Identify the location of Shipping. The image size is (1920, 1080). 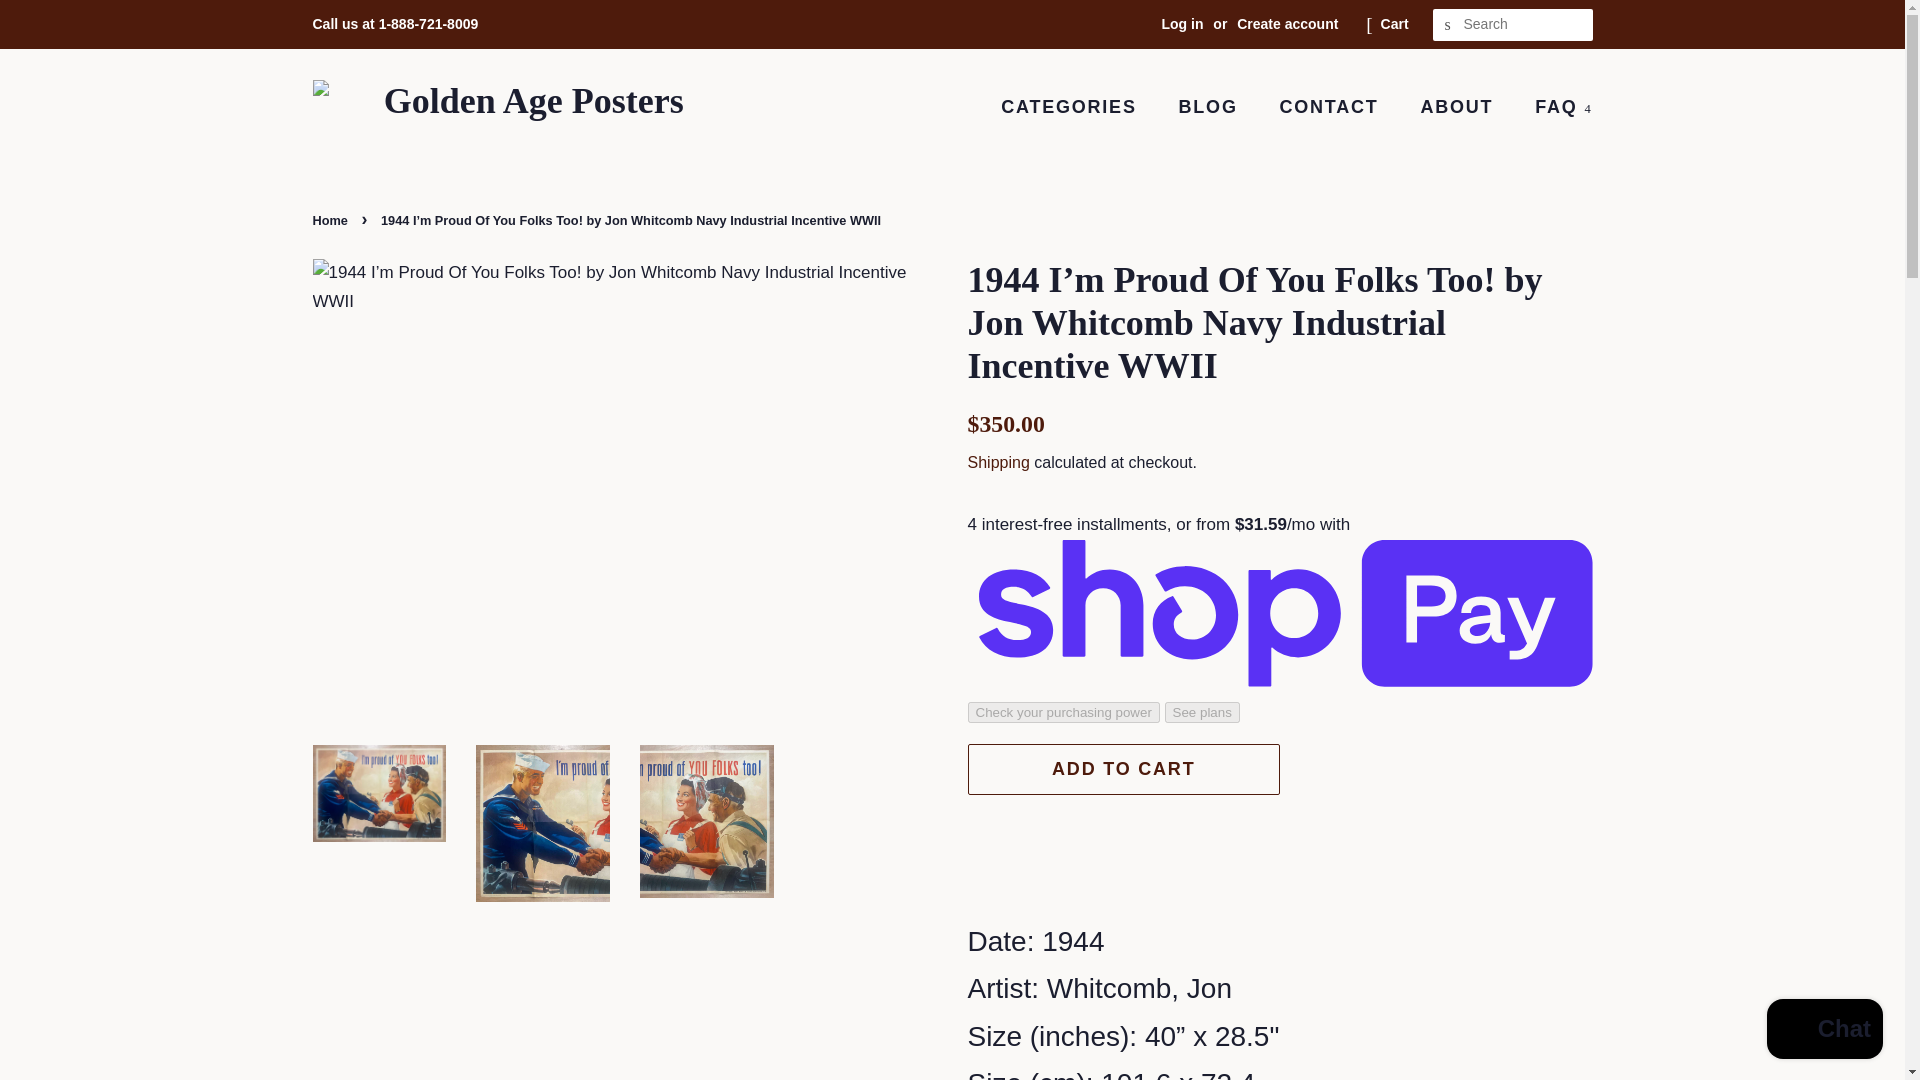
(998, 462).